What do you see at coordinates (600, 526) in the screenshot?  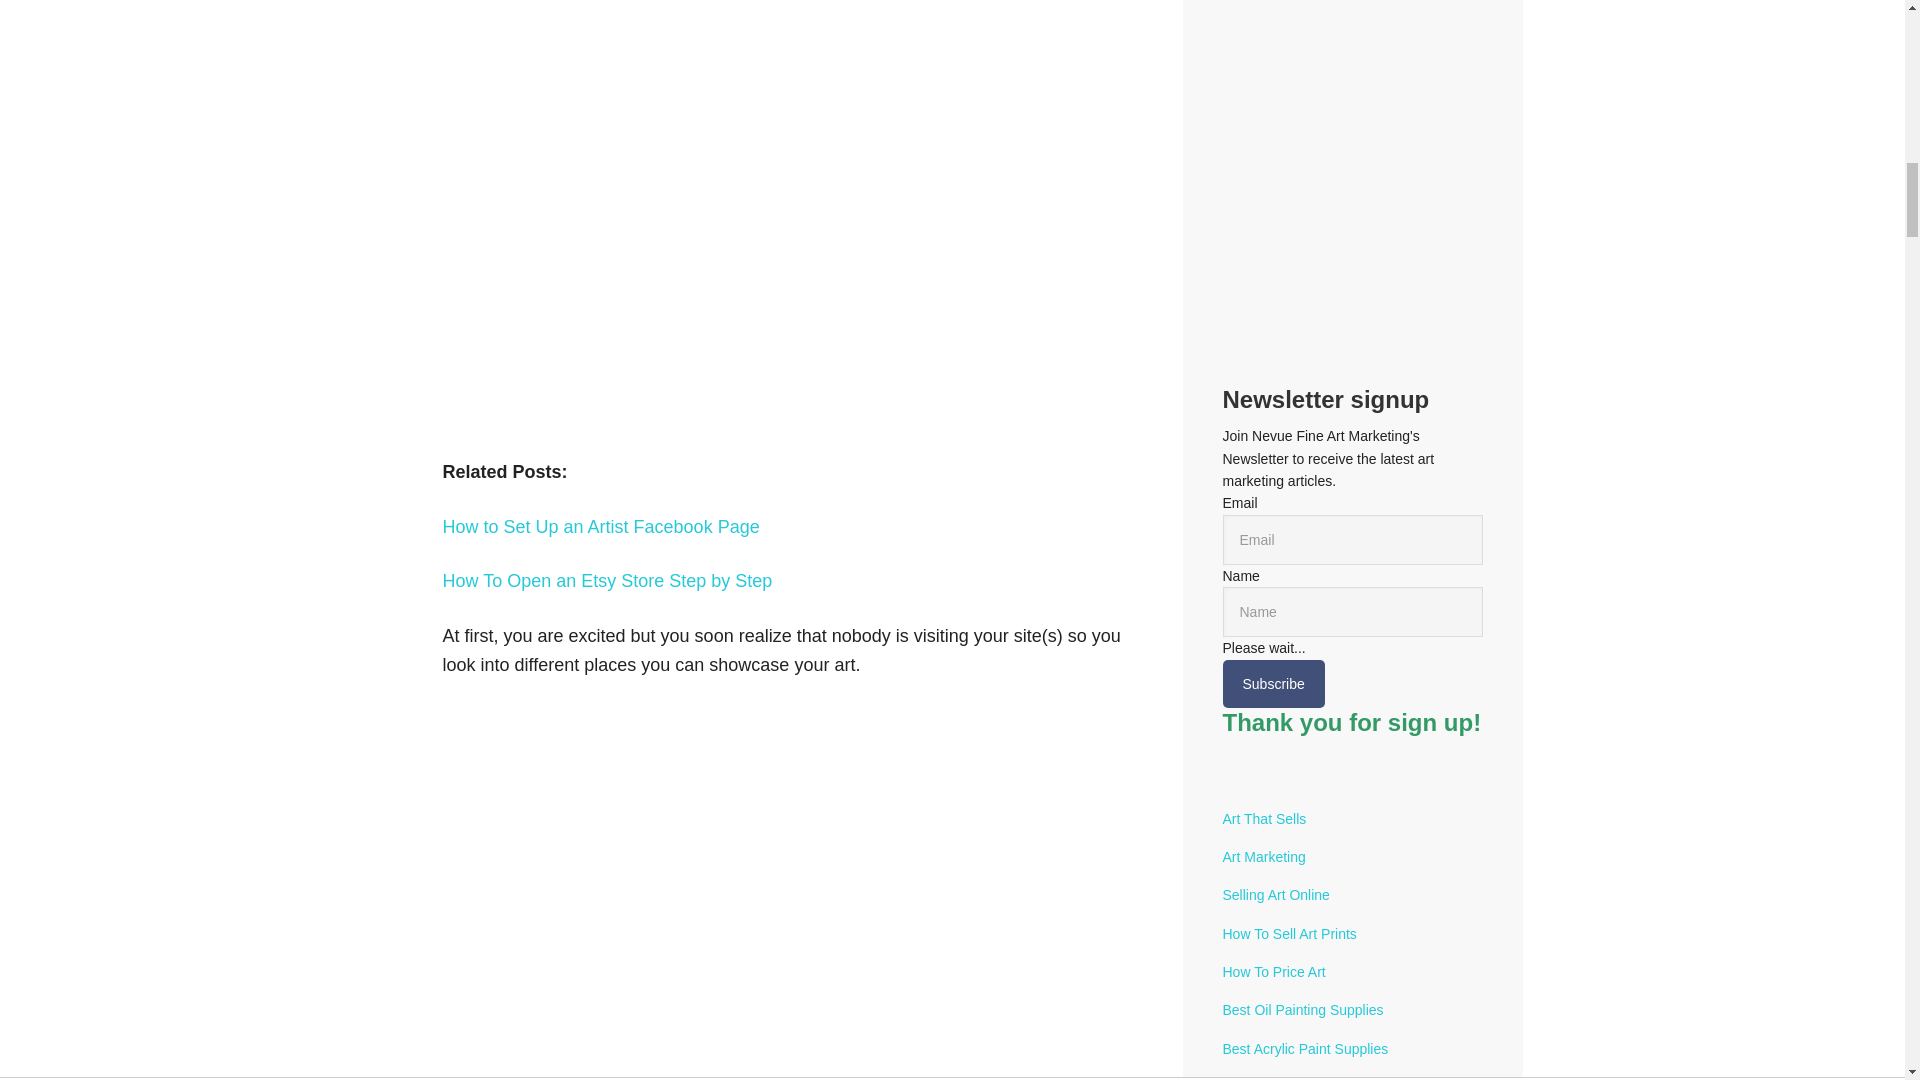 I see `How to Set Up an Artist Facebook Page` at bounding box center [600, 526].